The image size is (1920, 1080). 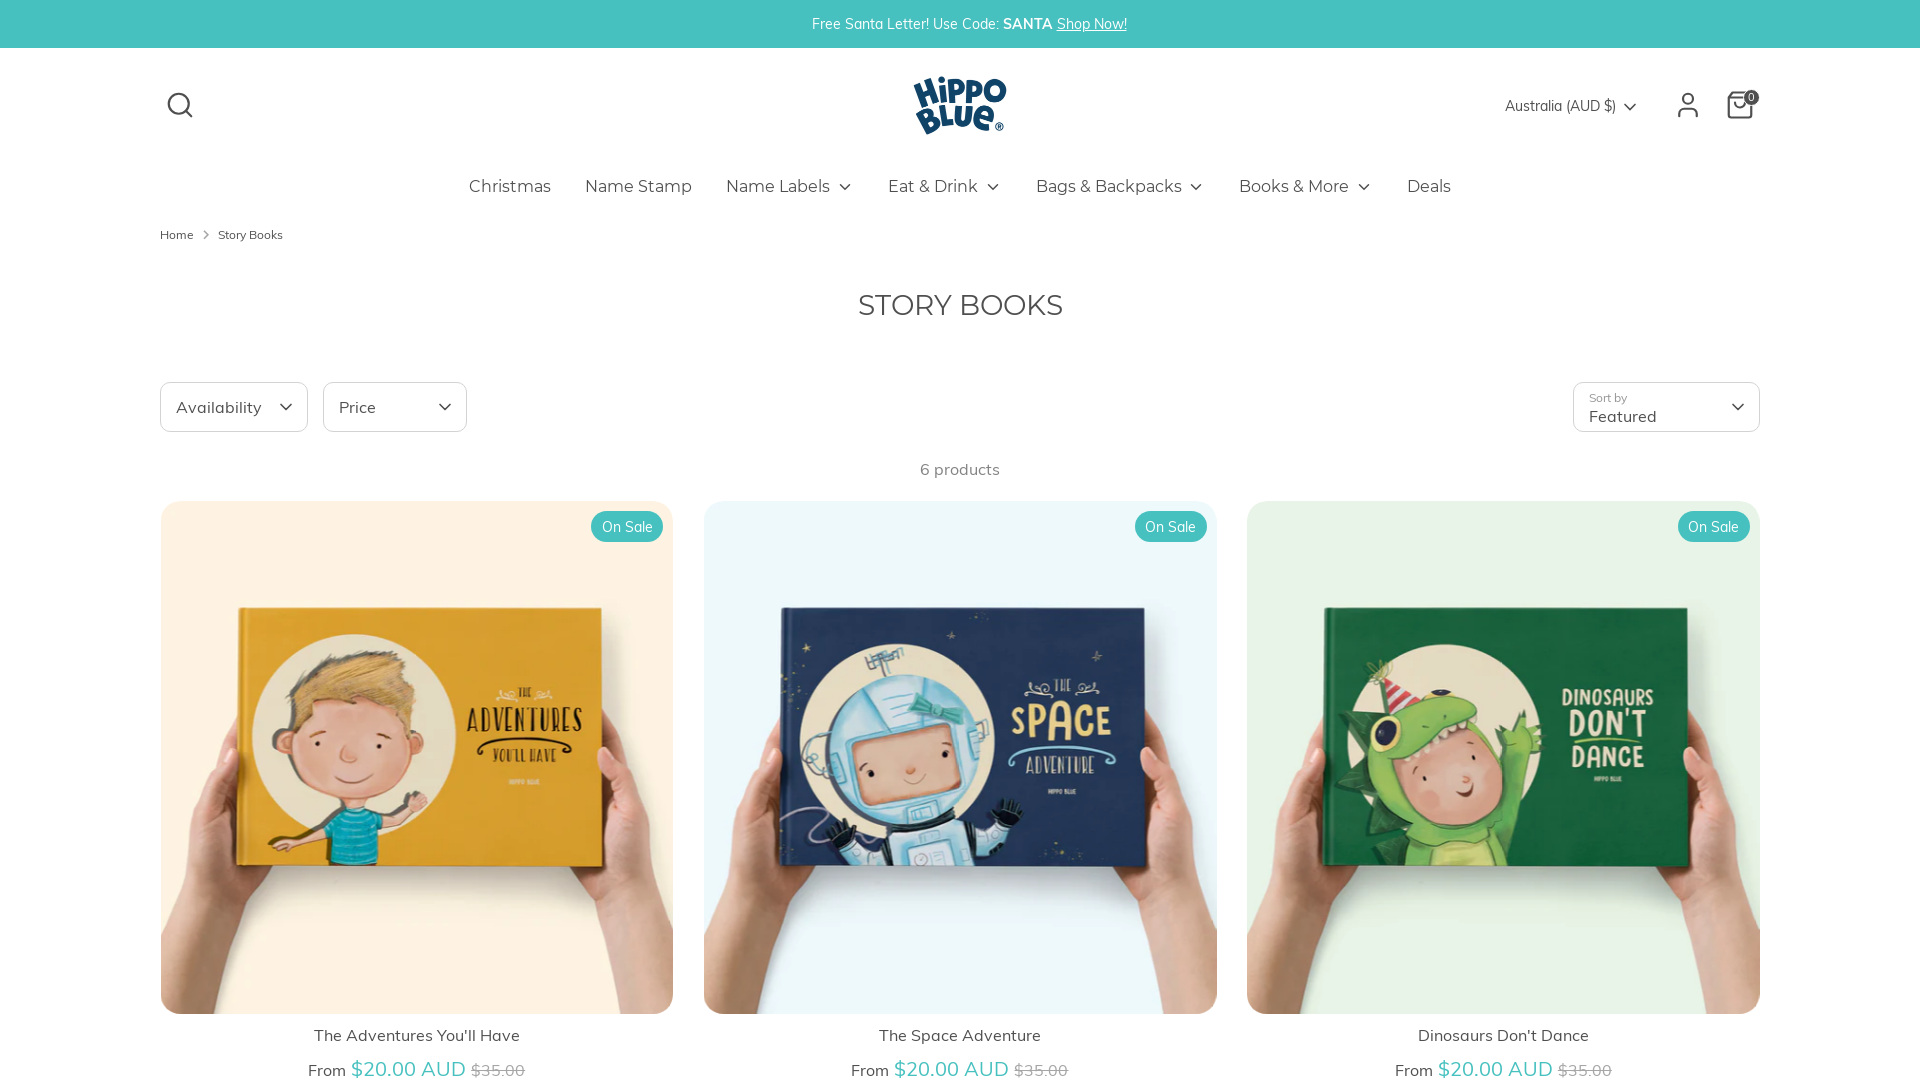 I want to click on Eat & Drink, so click(x=945, y=192).